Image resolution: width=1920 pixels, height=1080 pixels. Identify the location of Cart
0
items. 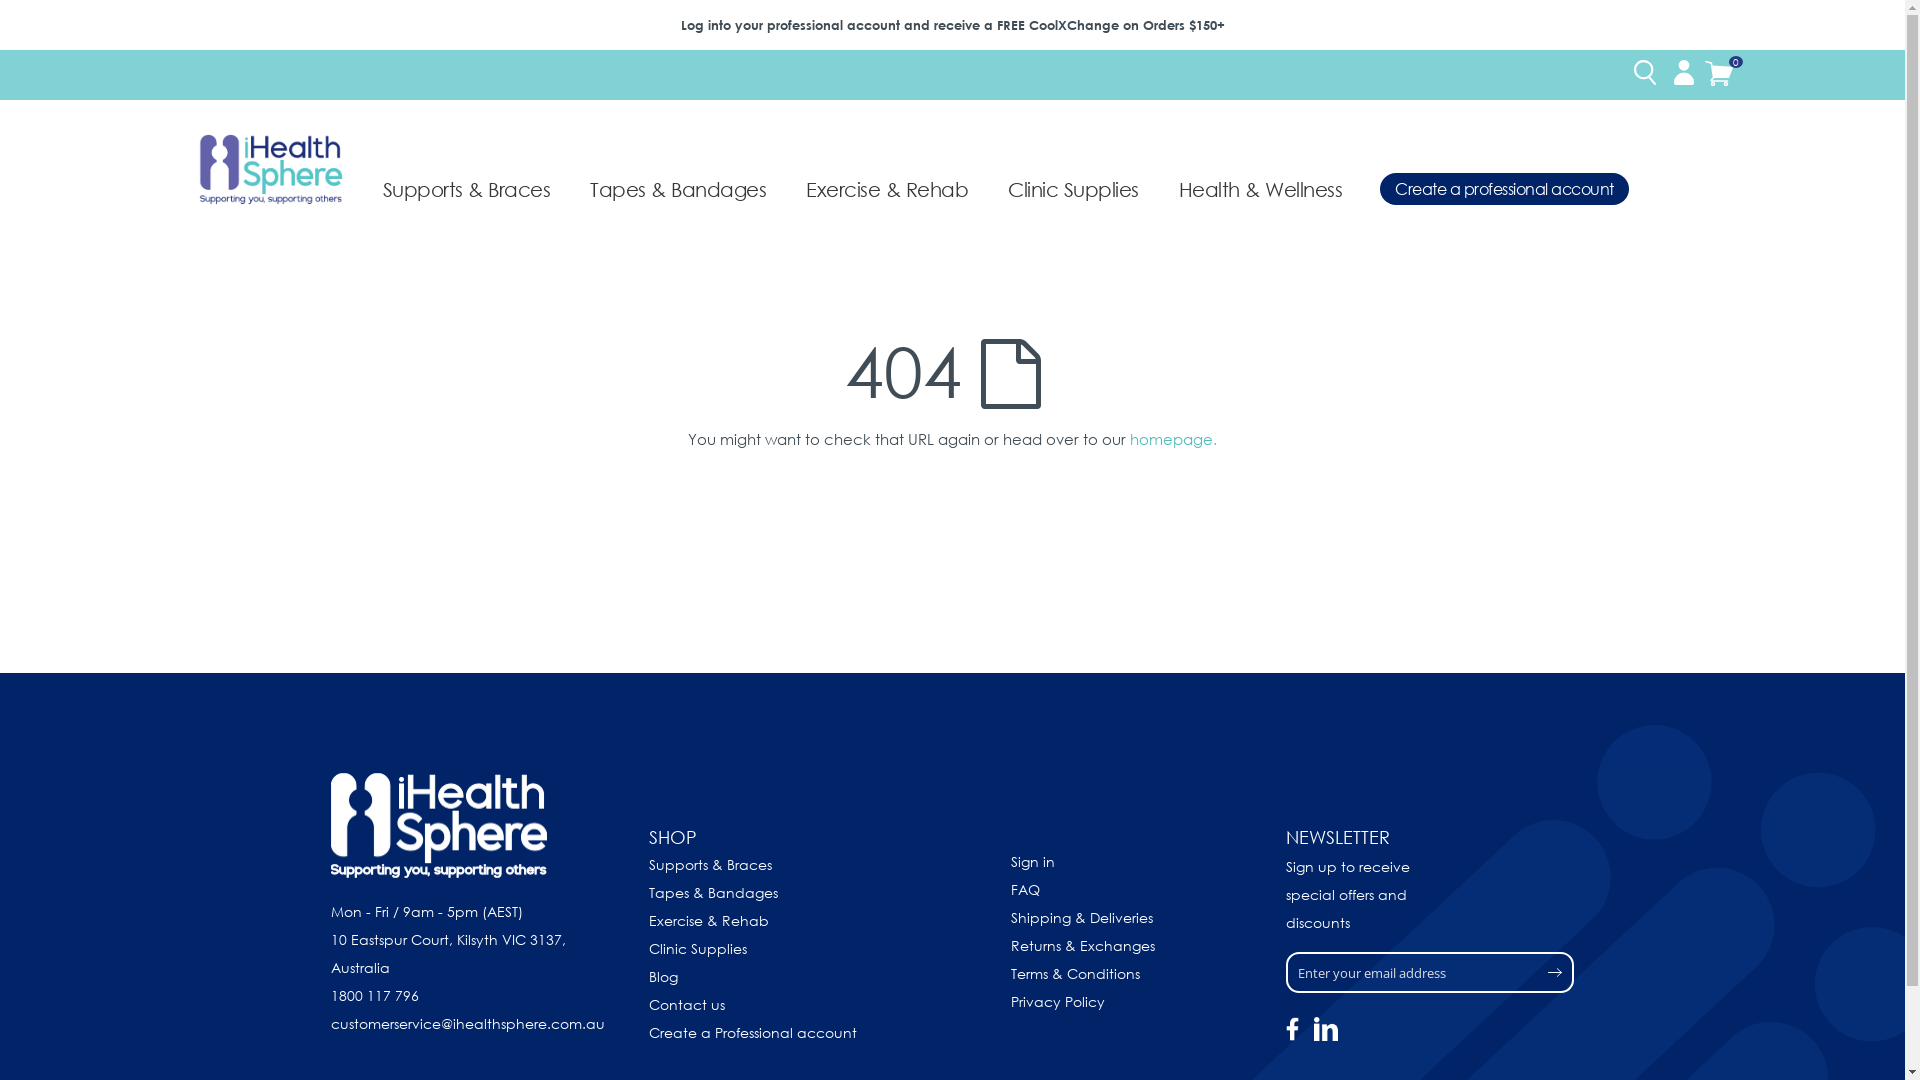
(1718, 76).